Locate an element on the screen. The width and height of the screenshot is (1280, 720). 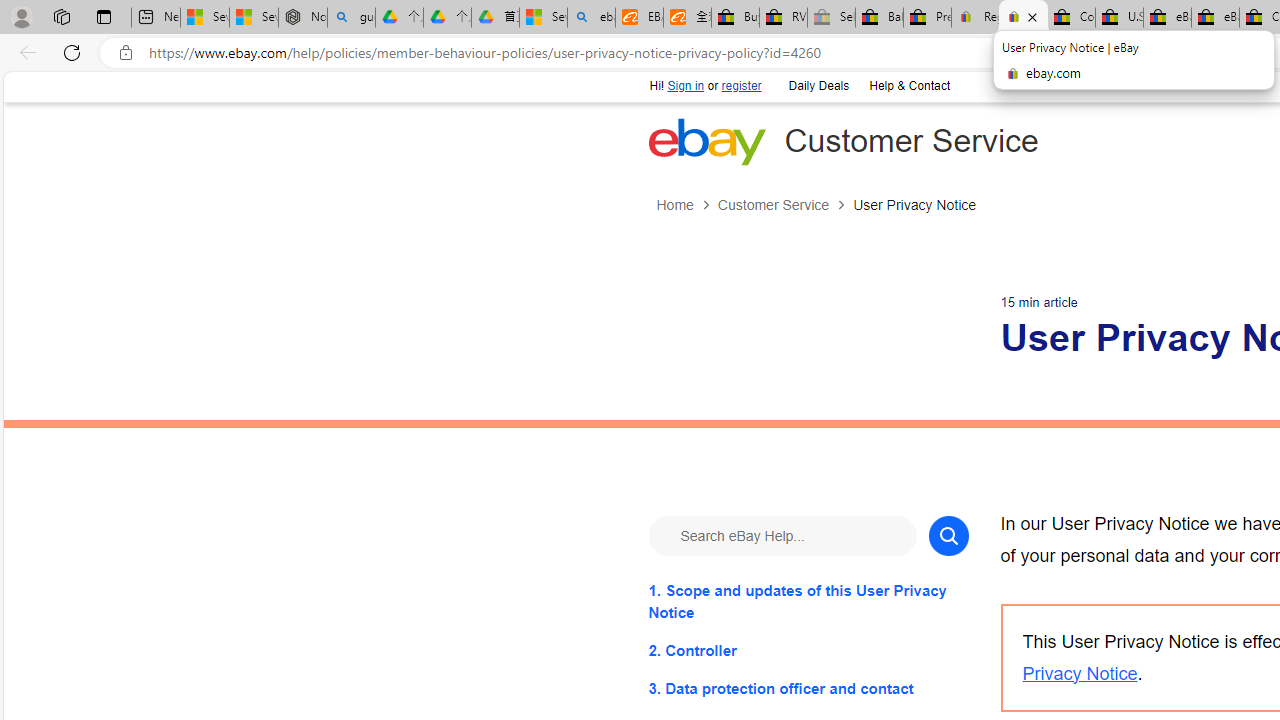
Help & Contact is located at coordinates (908, 84).